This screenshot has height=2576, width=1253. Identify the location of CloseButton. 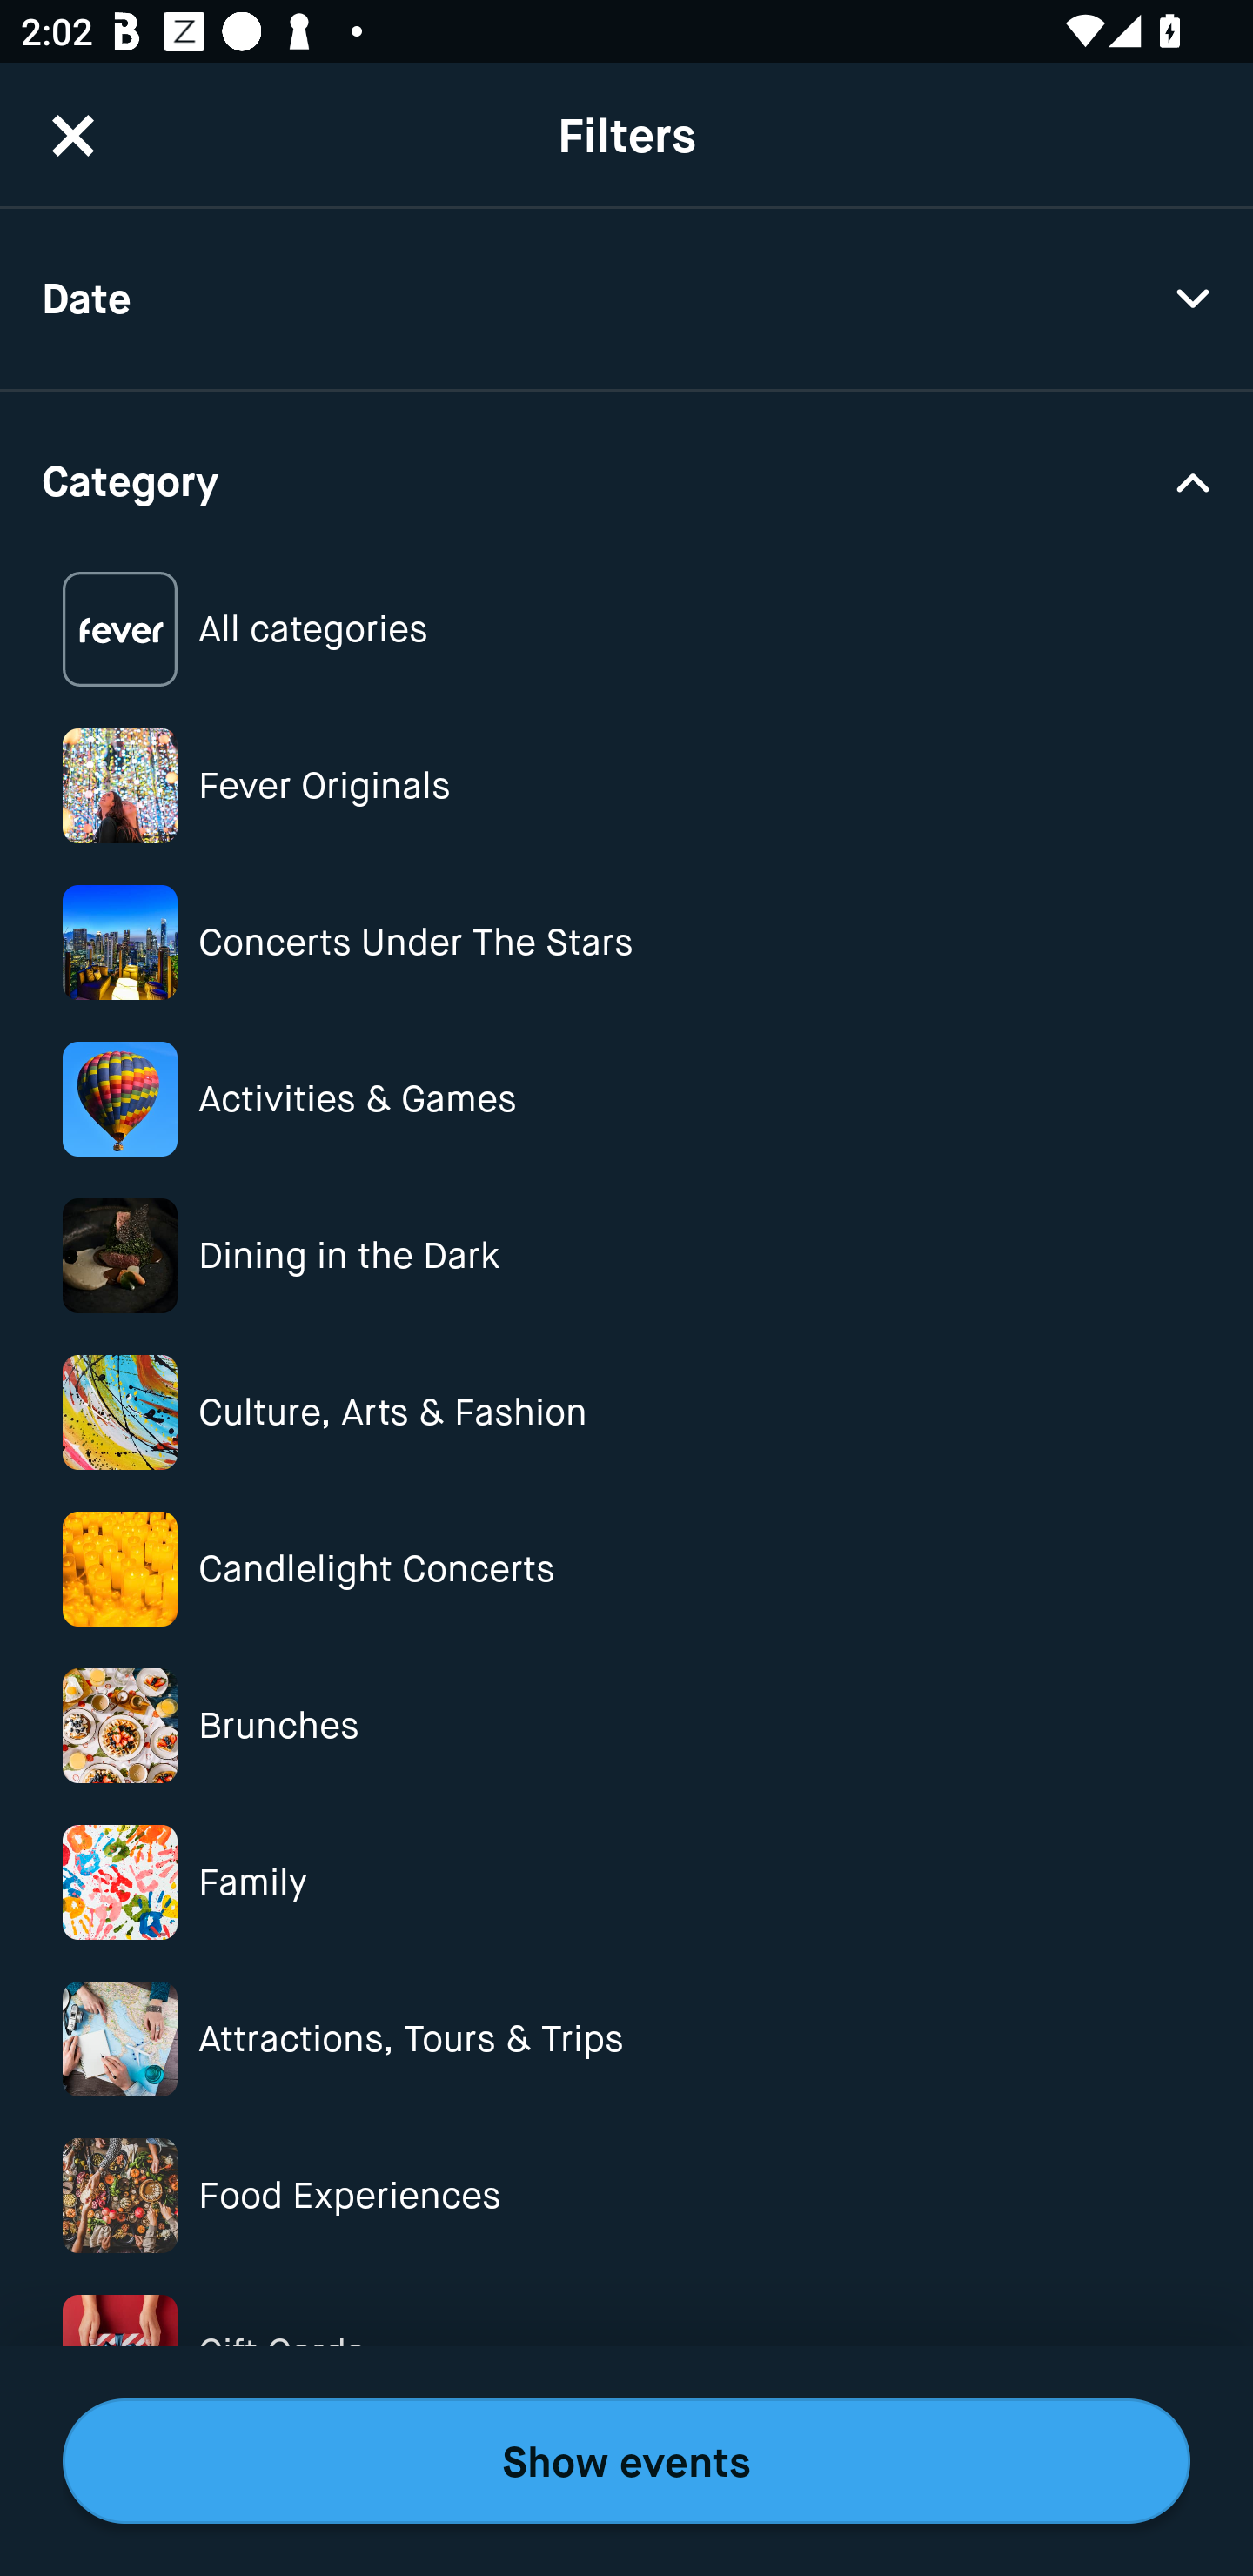
(73, 135).